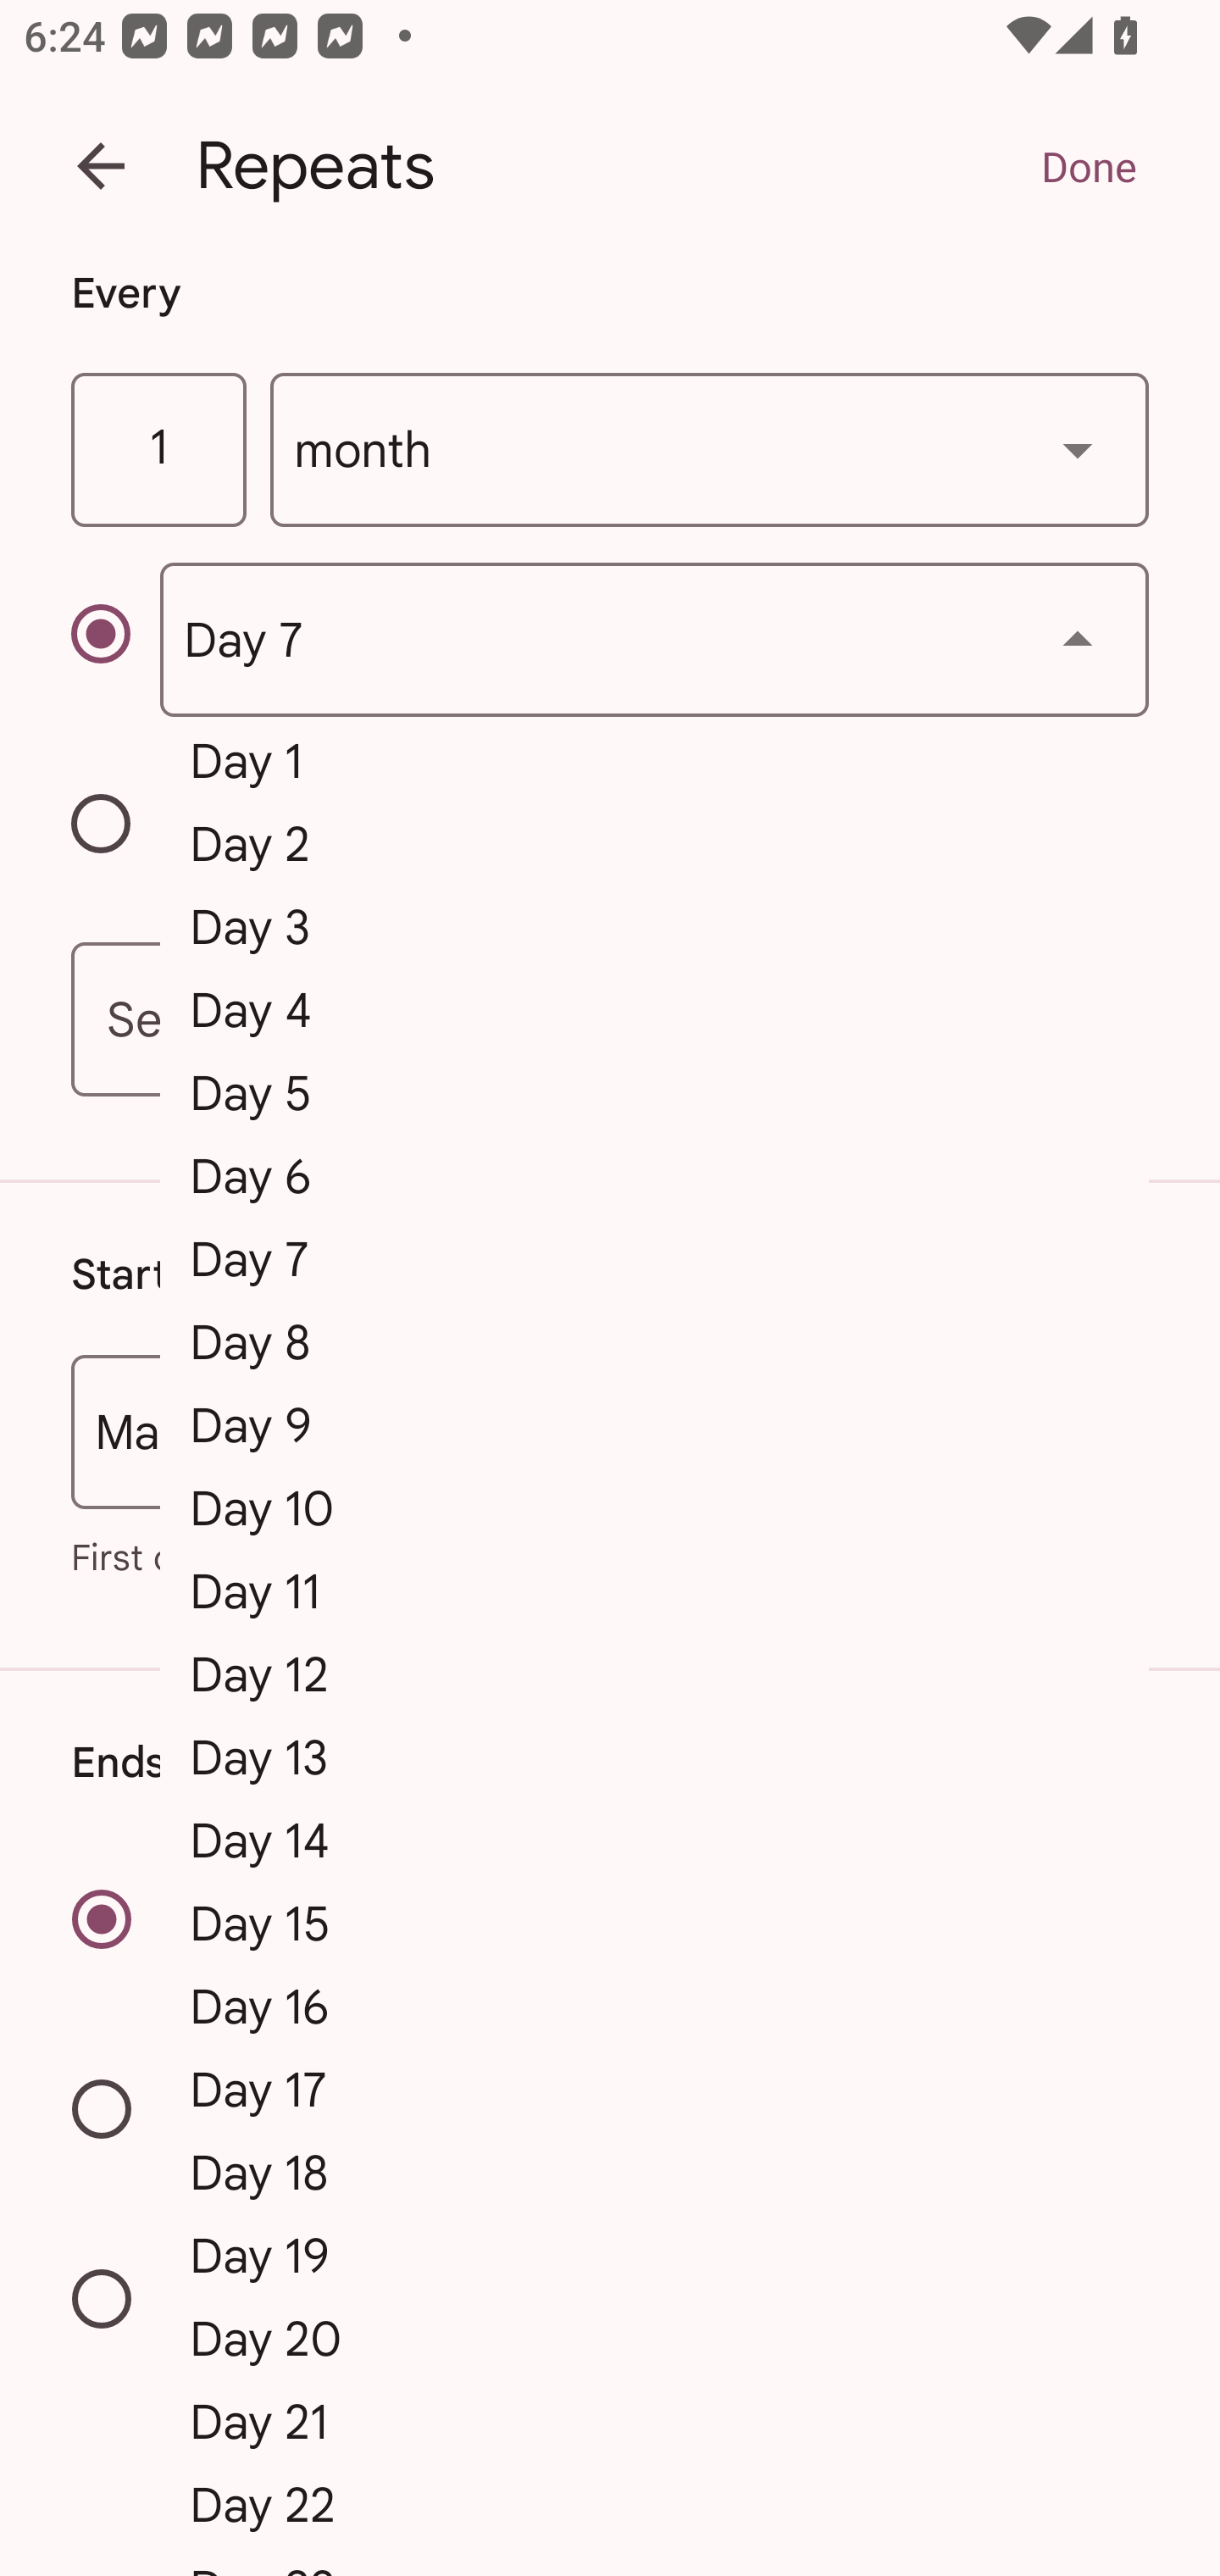  Describe the element at coordinates (1078, 449) in the screenshot. I see `Show dropdown menu` at that location.